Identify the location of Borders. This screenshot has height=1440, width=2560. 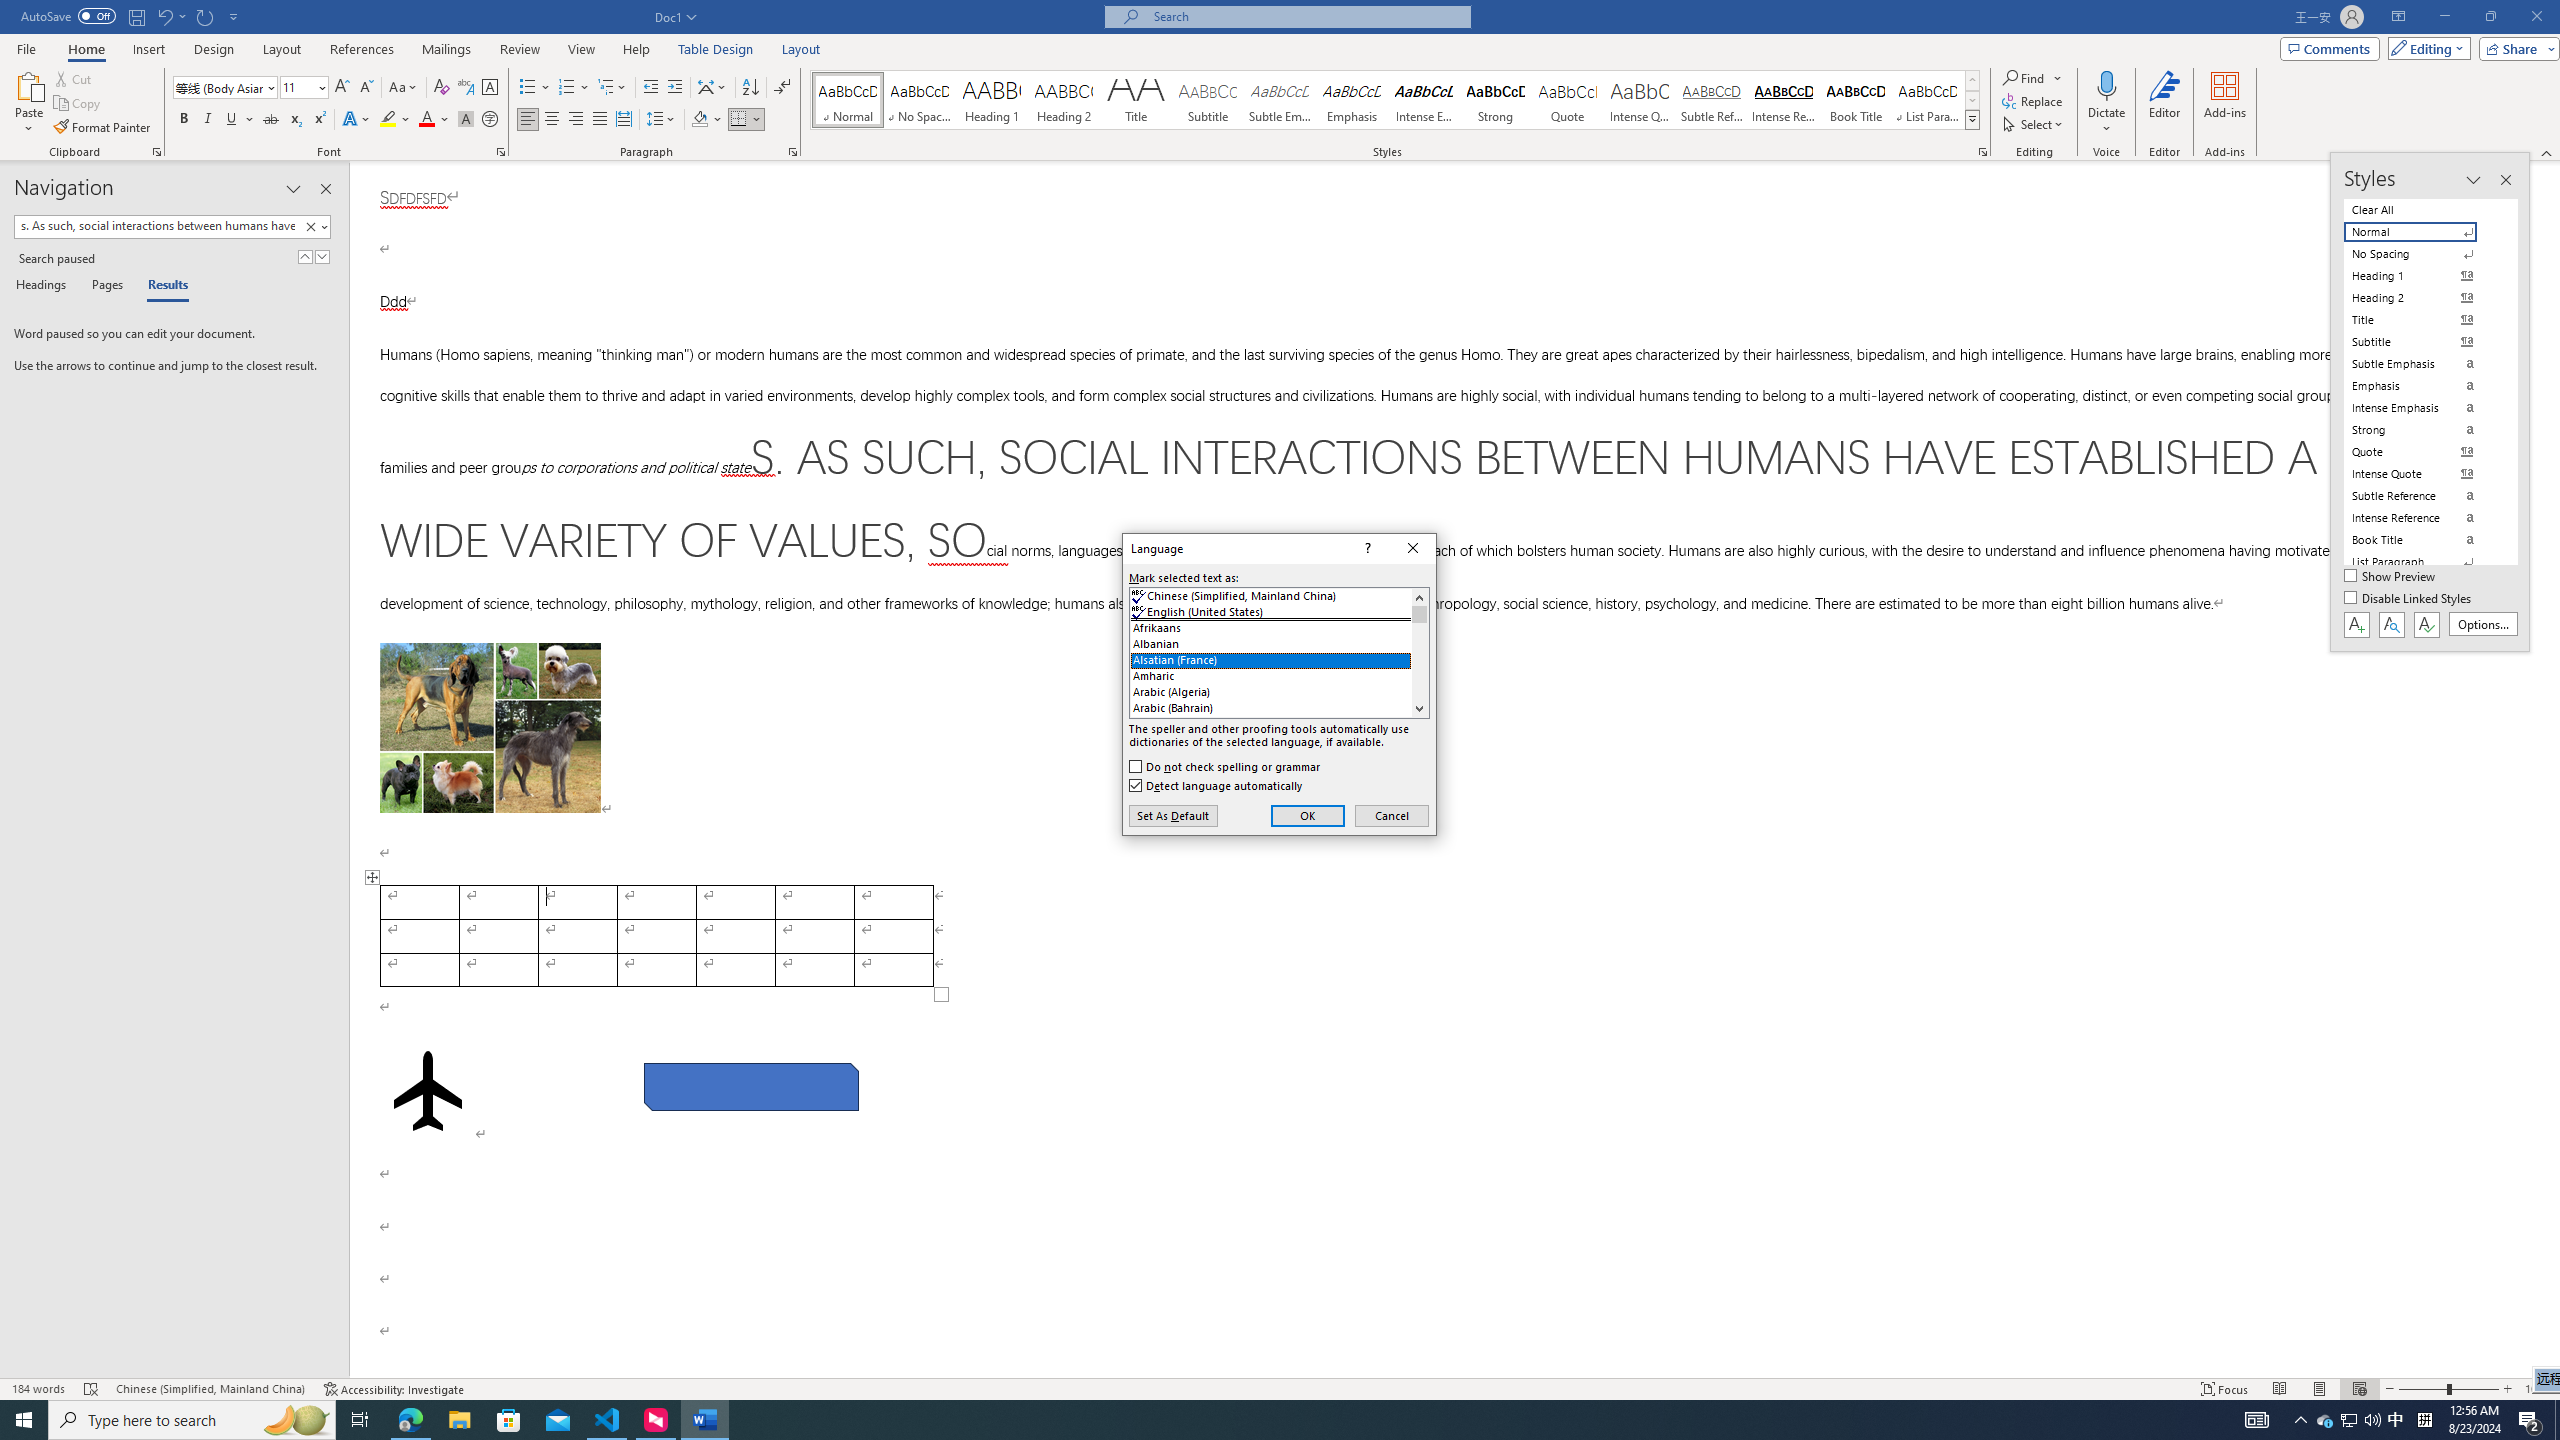
(738, 120).